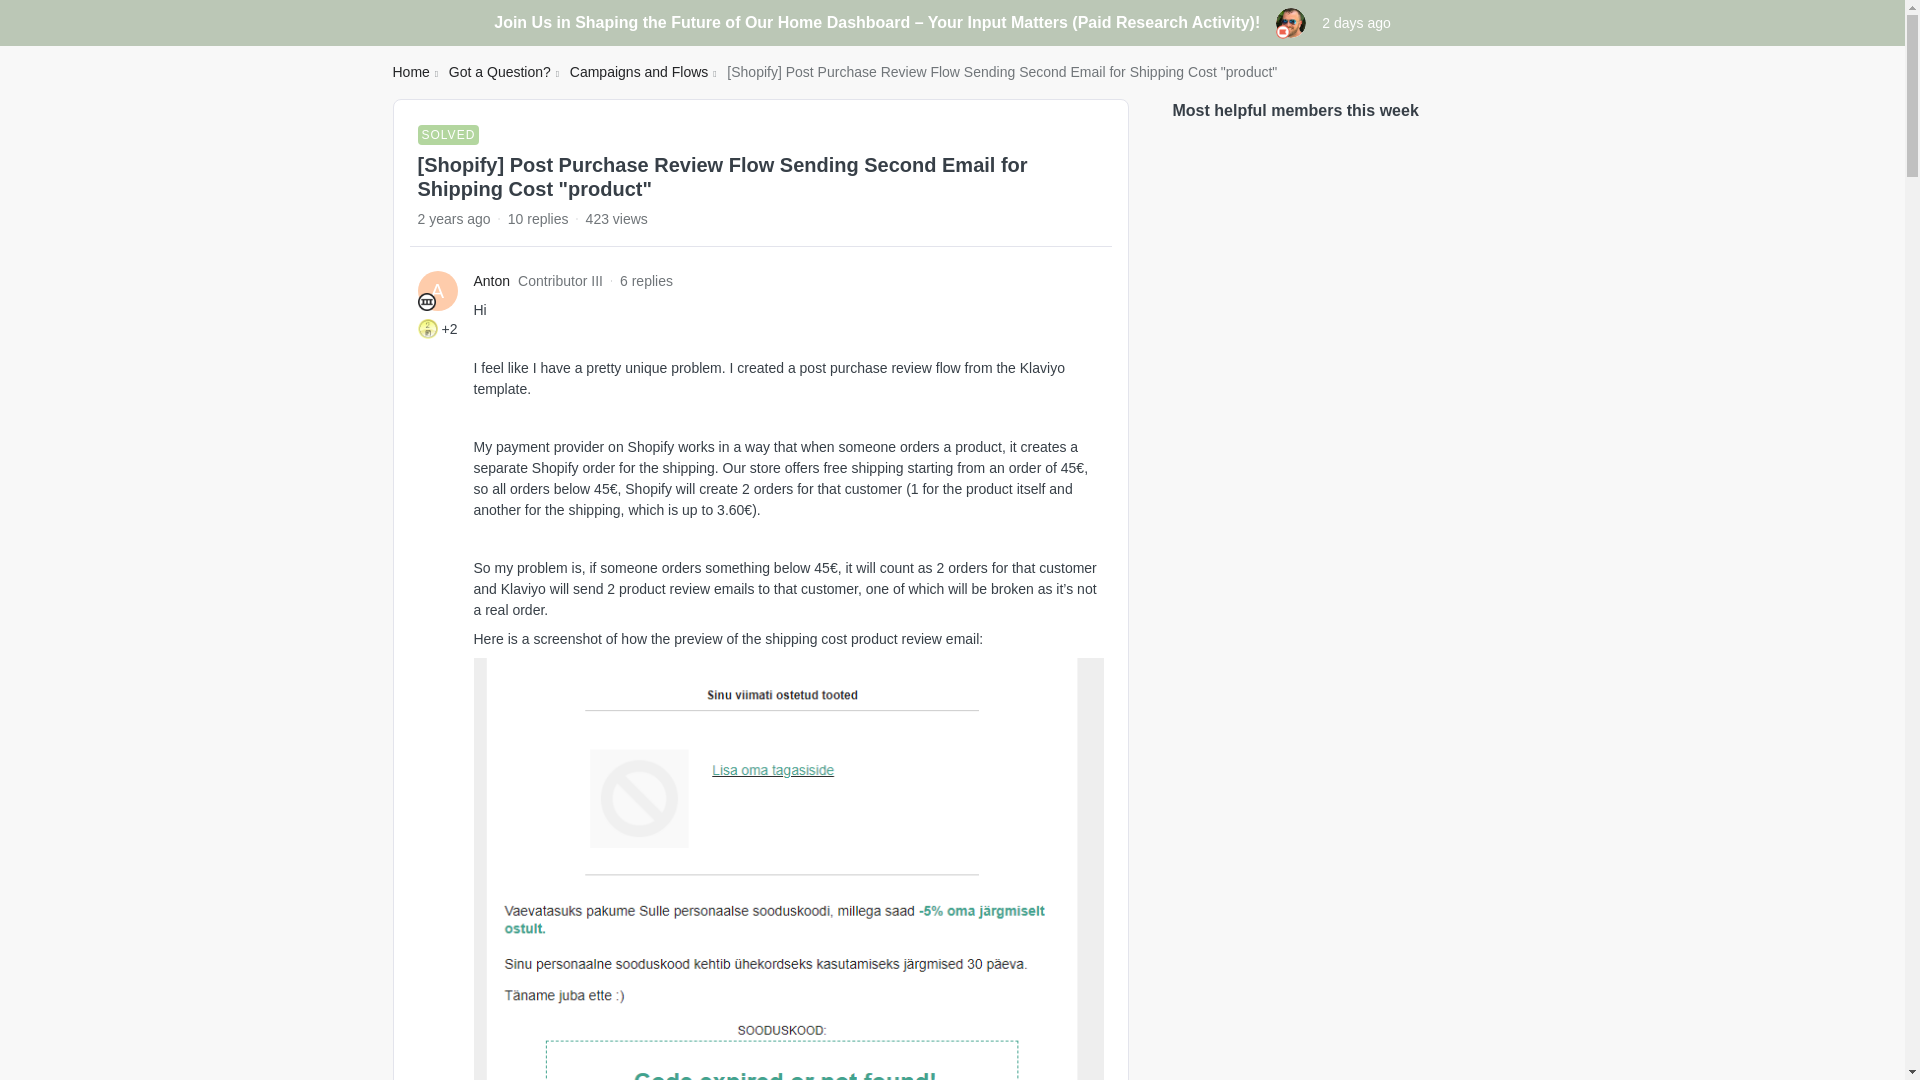 This screenshot has width=1920, height=1080. I want to click on Community Manager, so click(1283, 31).